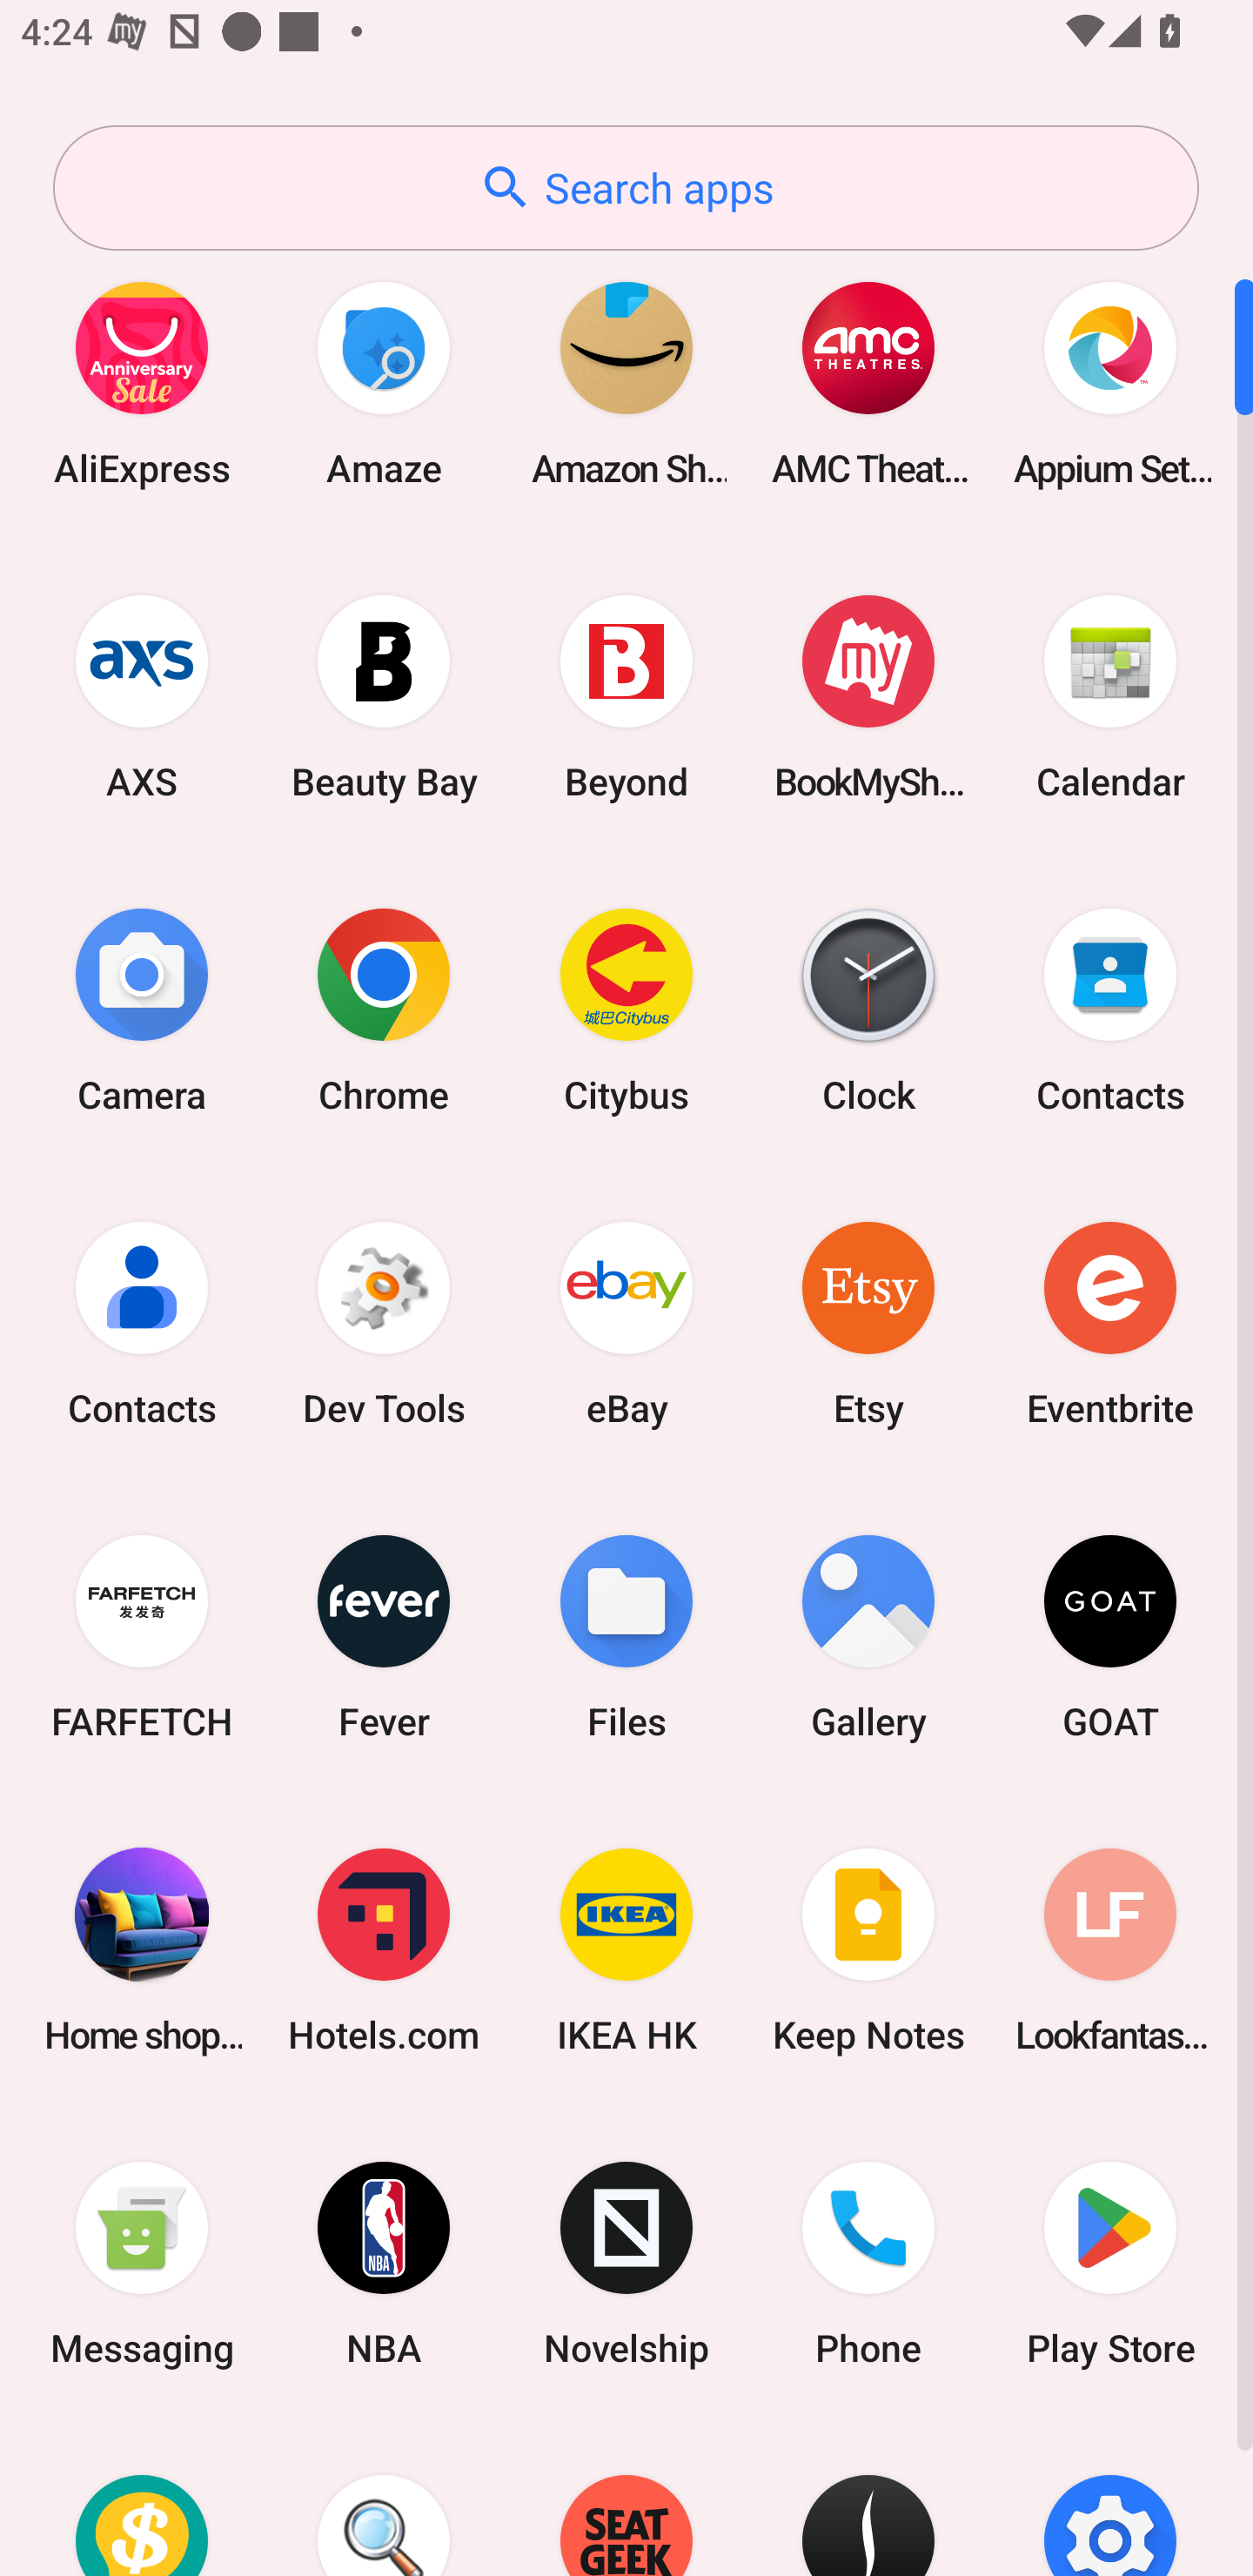 The height and width of the screenshot is (2576, 1253). Describe the element at coordinates (384, 1010) in the screenshot. I see `Chrome` at that location.